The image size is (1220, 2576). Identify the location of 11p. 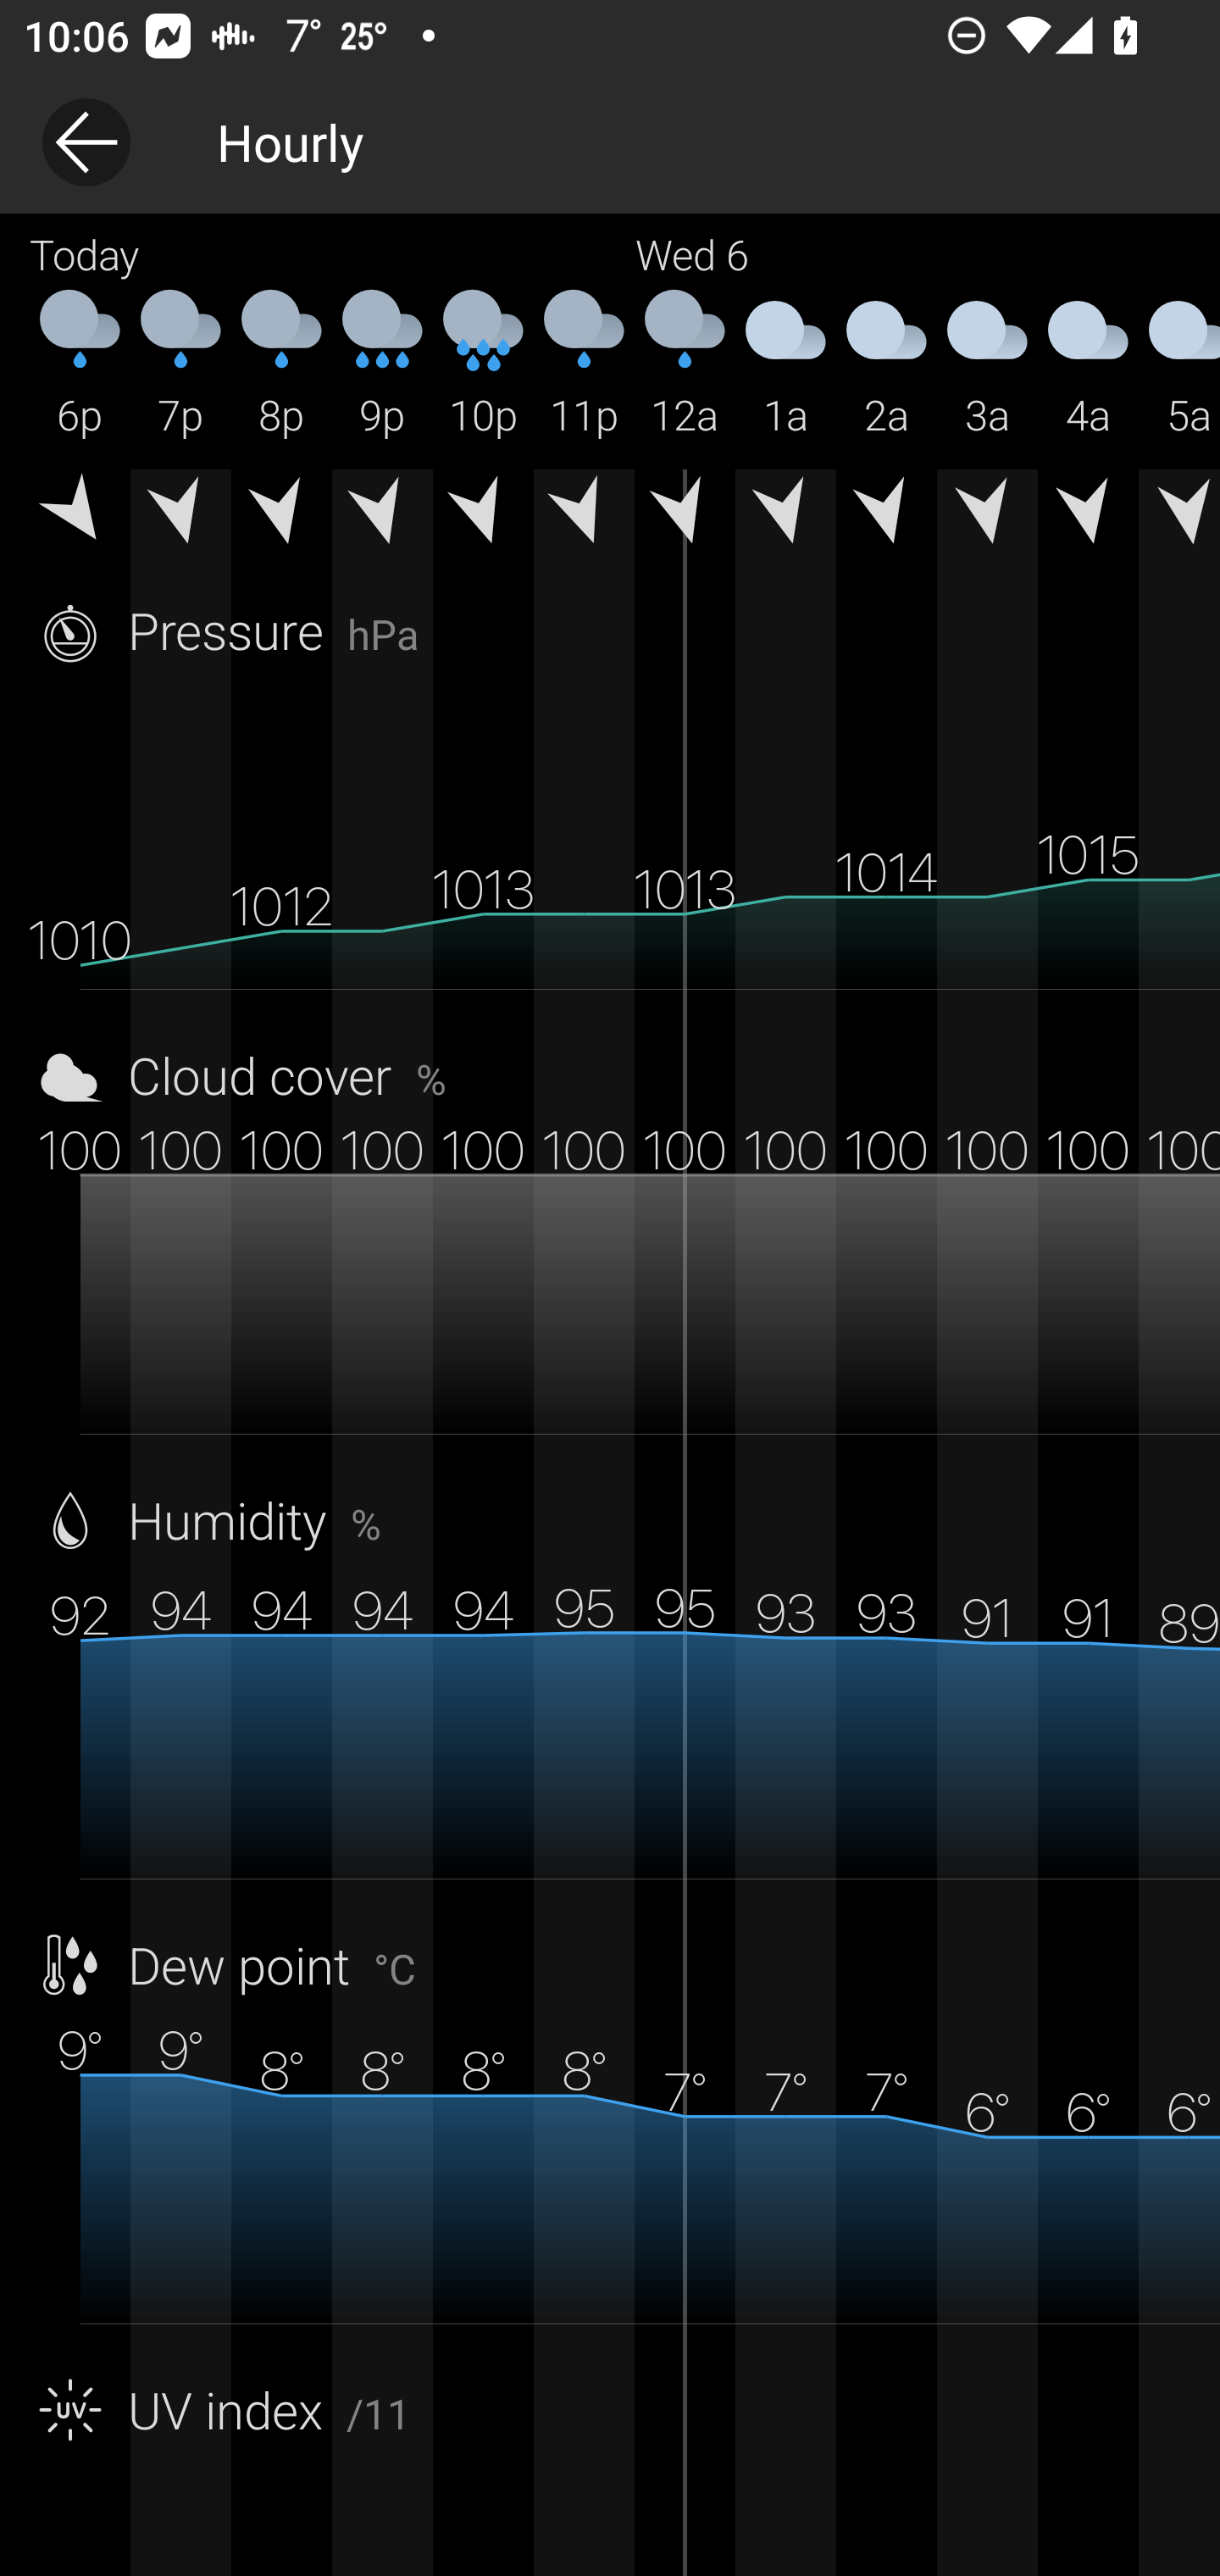
(584, 365).